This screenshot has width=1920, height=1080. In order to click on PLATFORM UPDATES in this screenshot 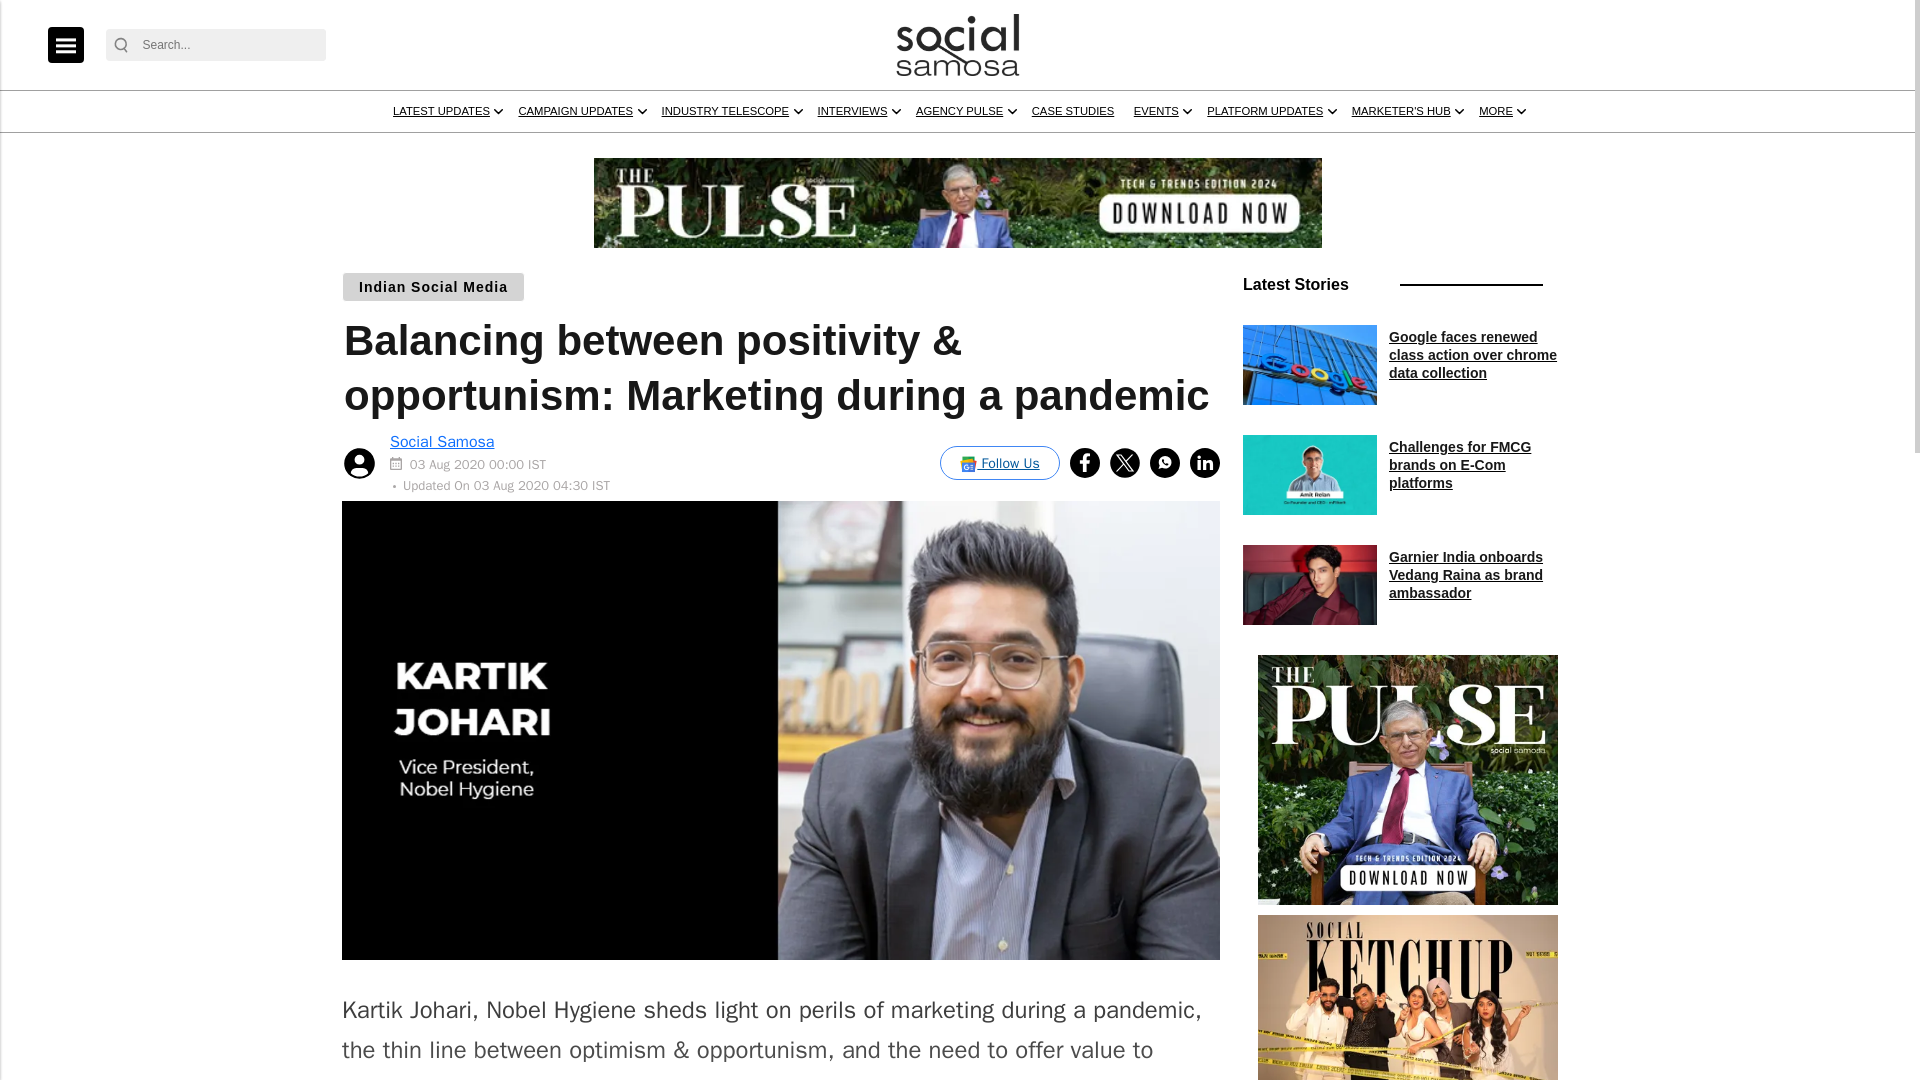, I will do `click(1686, 149)`.